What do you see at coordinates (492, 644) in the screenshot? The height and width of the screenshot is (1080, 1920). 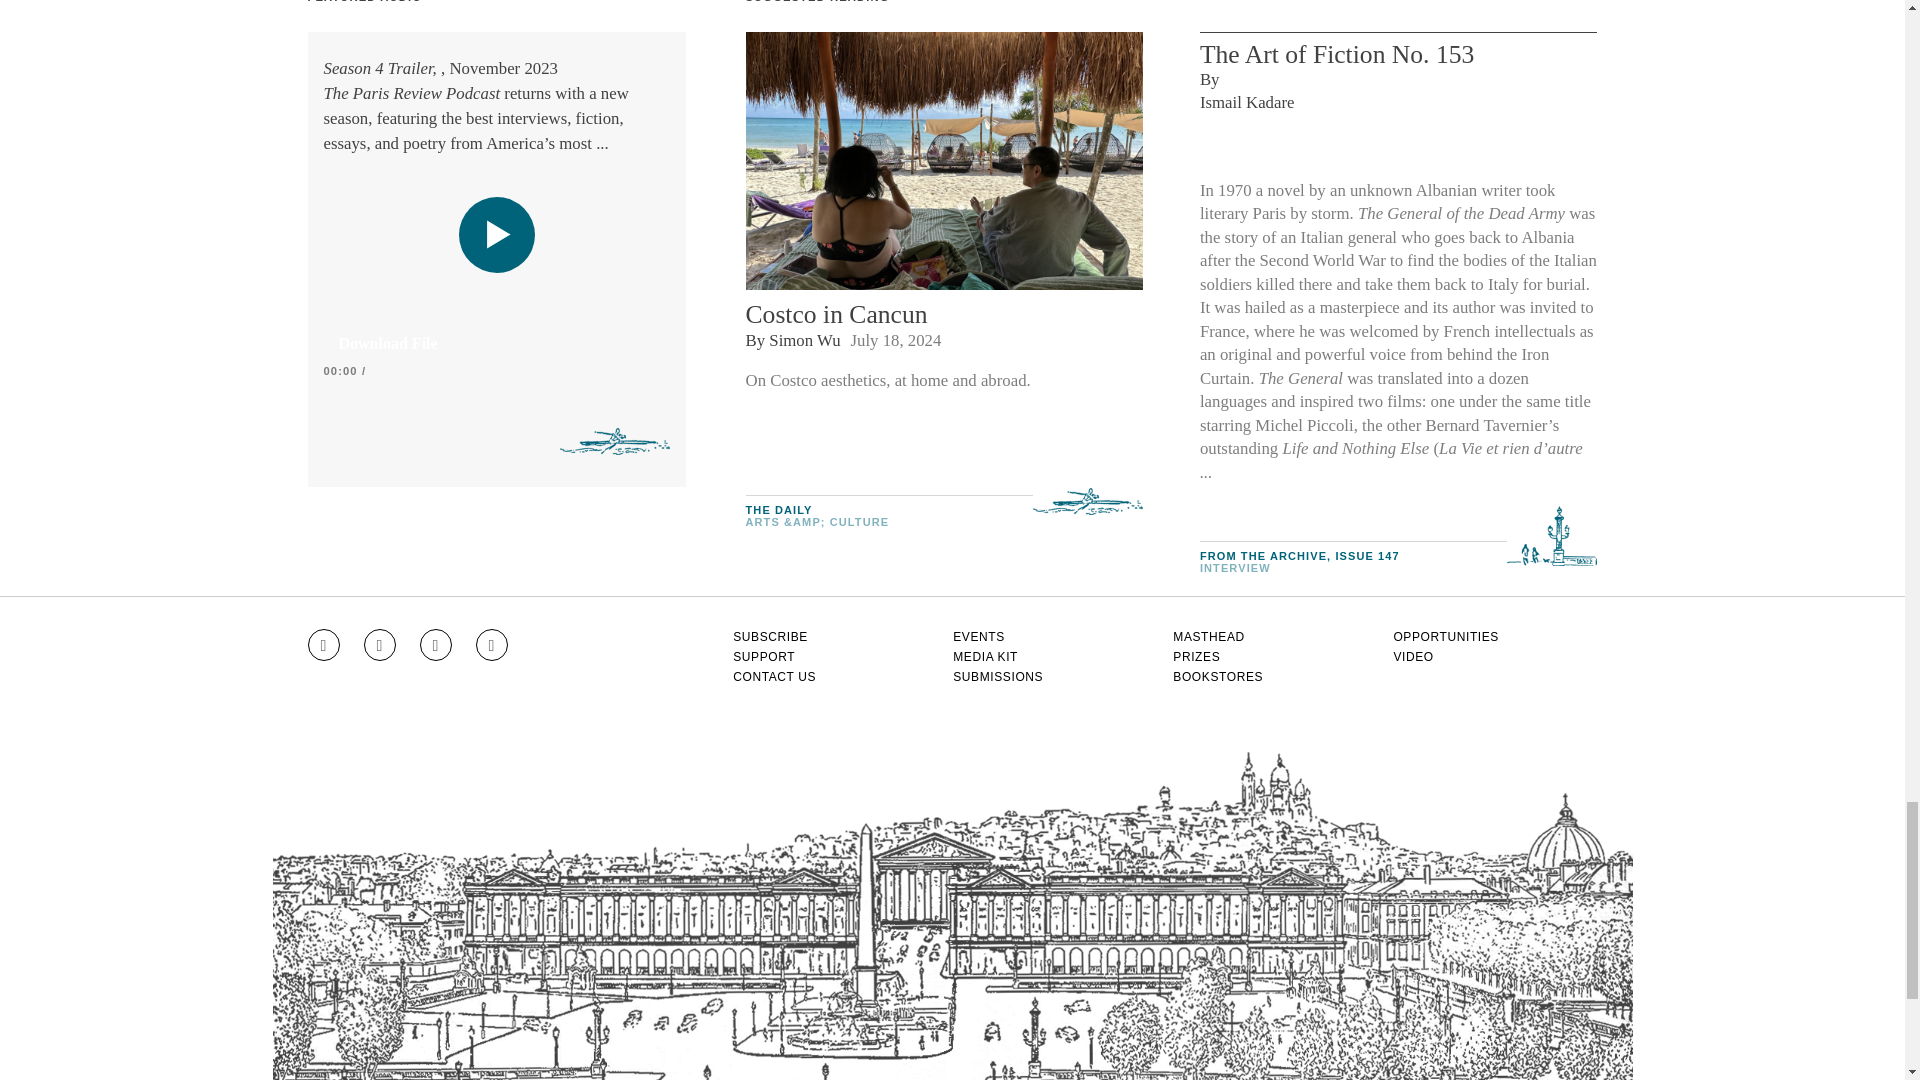 I see `Go to RSS feed` at bounding box center [492, 644].